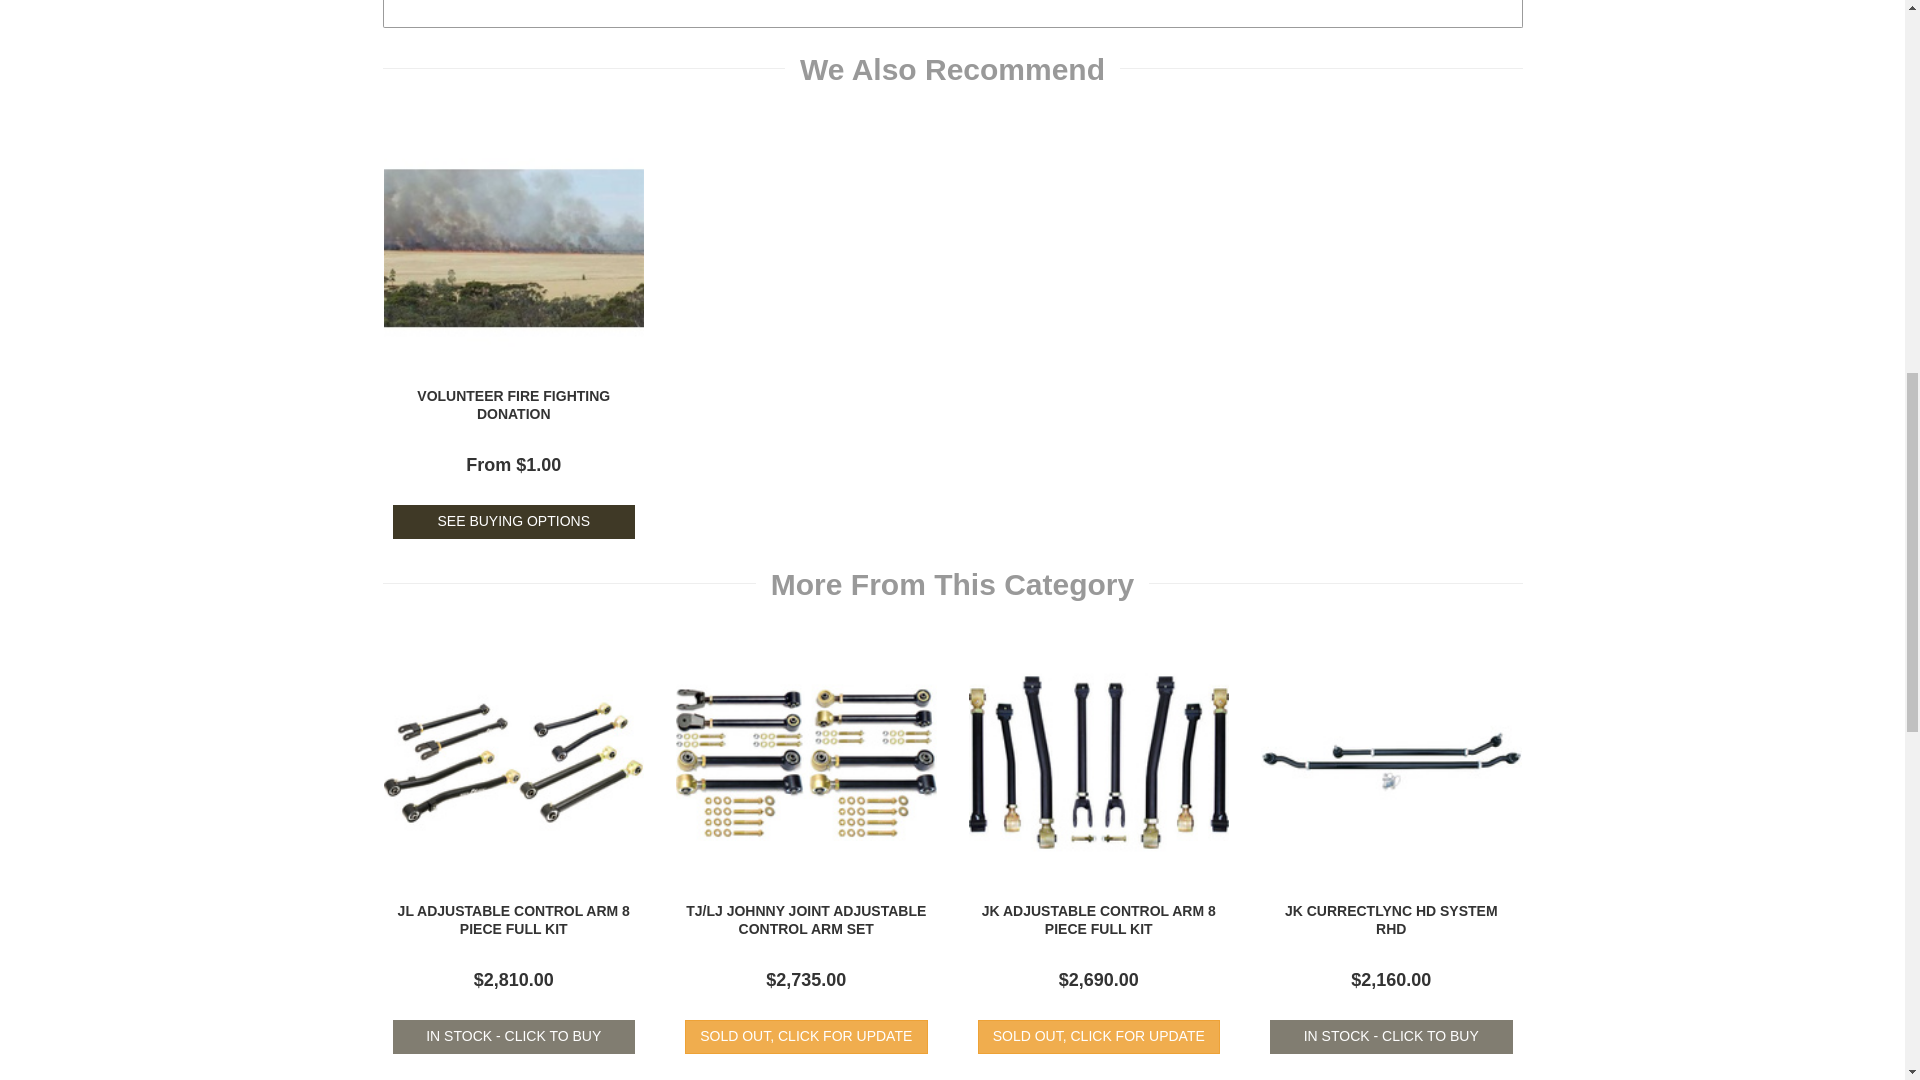 This screenshot has height=1080, width=1920. What do you see at coordinates (513, 920) in the screenshot?
I see `JL Adjustable Control Arm 8 piece full kit` at bounding box center [513, 920].